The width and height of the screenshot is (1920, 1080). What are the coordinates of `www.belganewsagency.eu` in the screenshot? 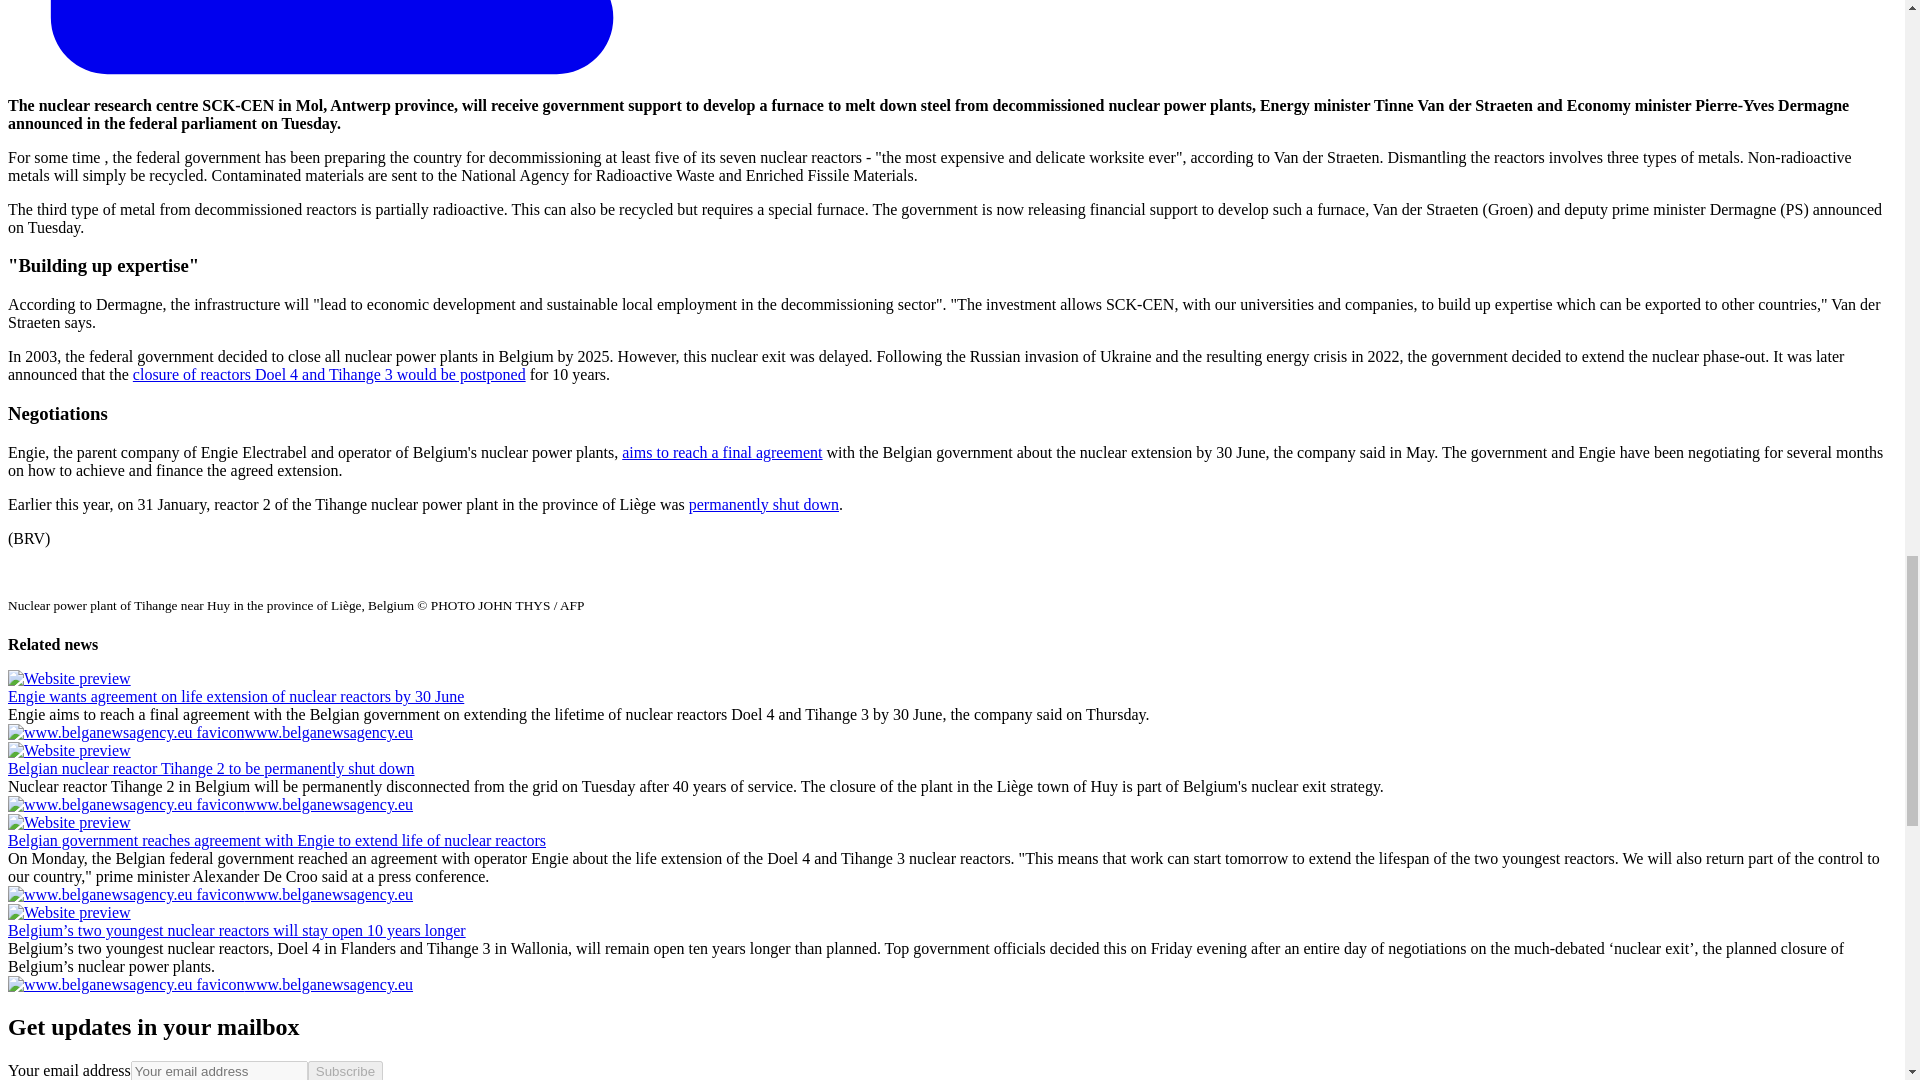 It's located at (210, 894).